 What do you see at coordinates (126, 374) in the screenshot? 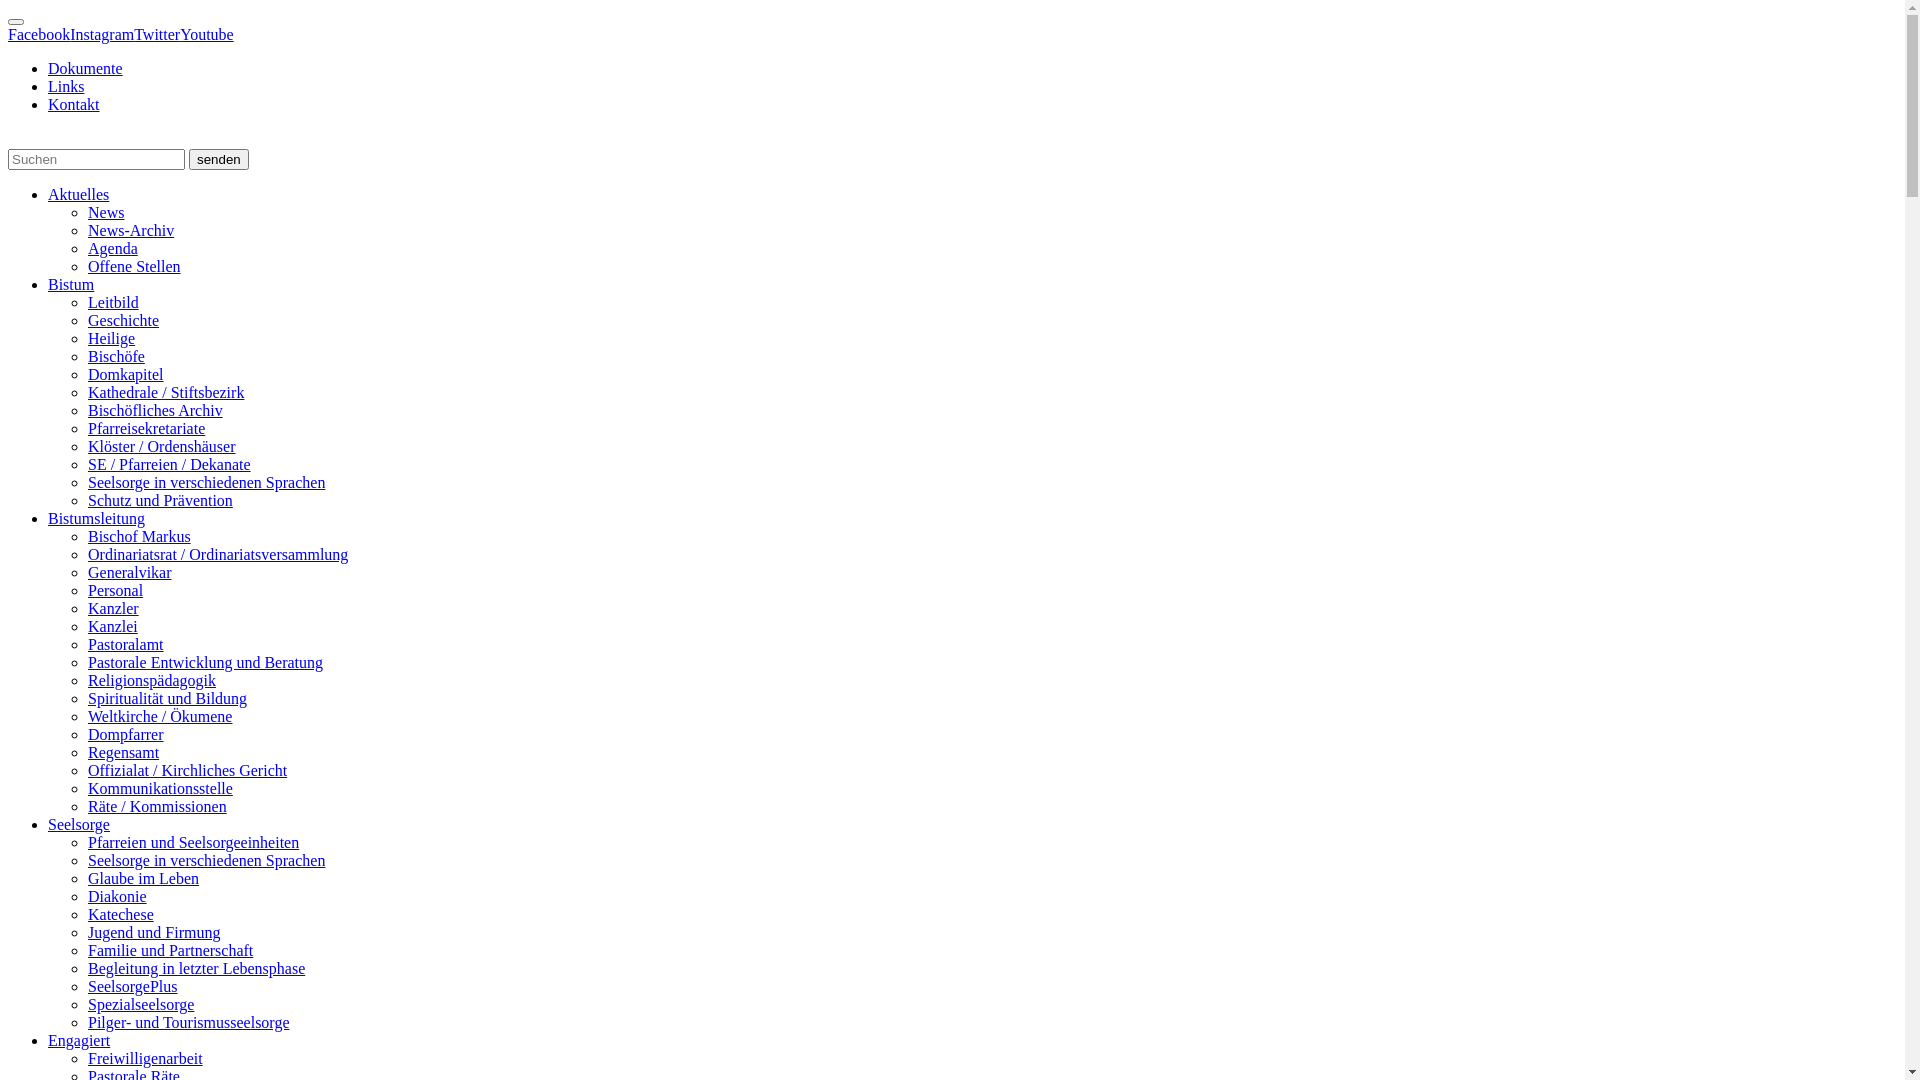
I see `Domkapitel` at bounding box center [126, 374].